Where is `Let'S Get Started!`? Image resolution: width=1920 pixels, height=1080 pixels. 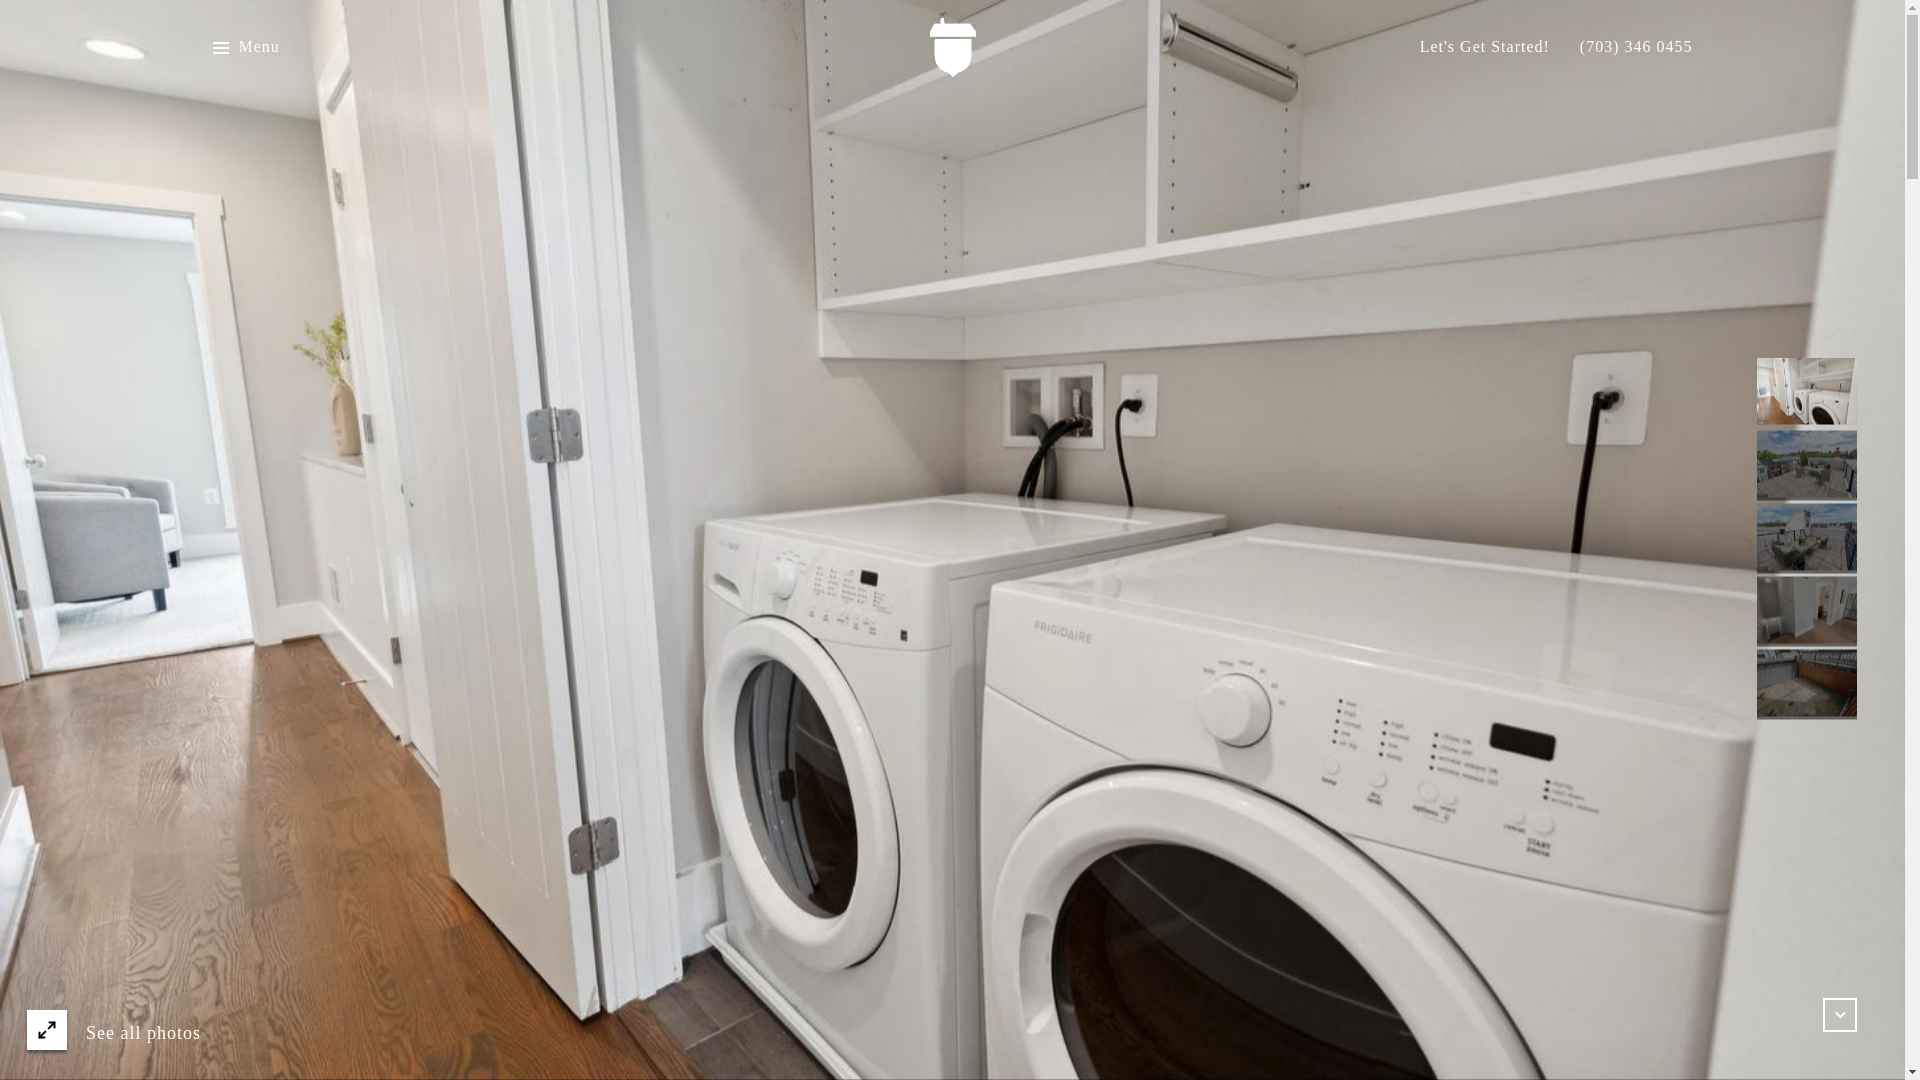 Let'S Get Started! is located at coordinates (1484, 47).